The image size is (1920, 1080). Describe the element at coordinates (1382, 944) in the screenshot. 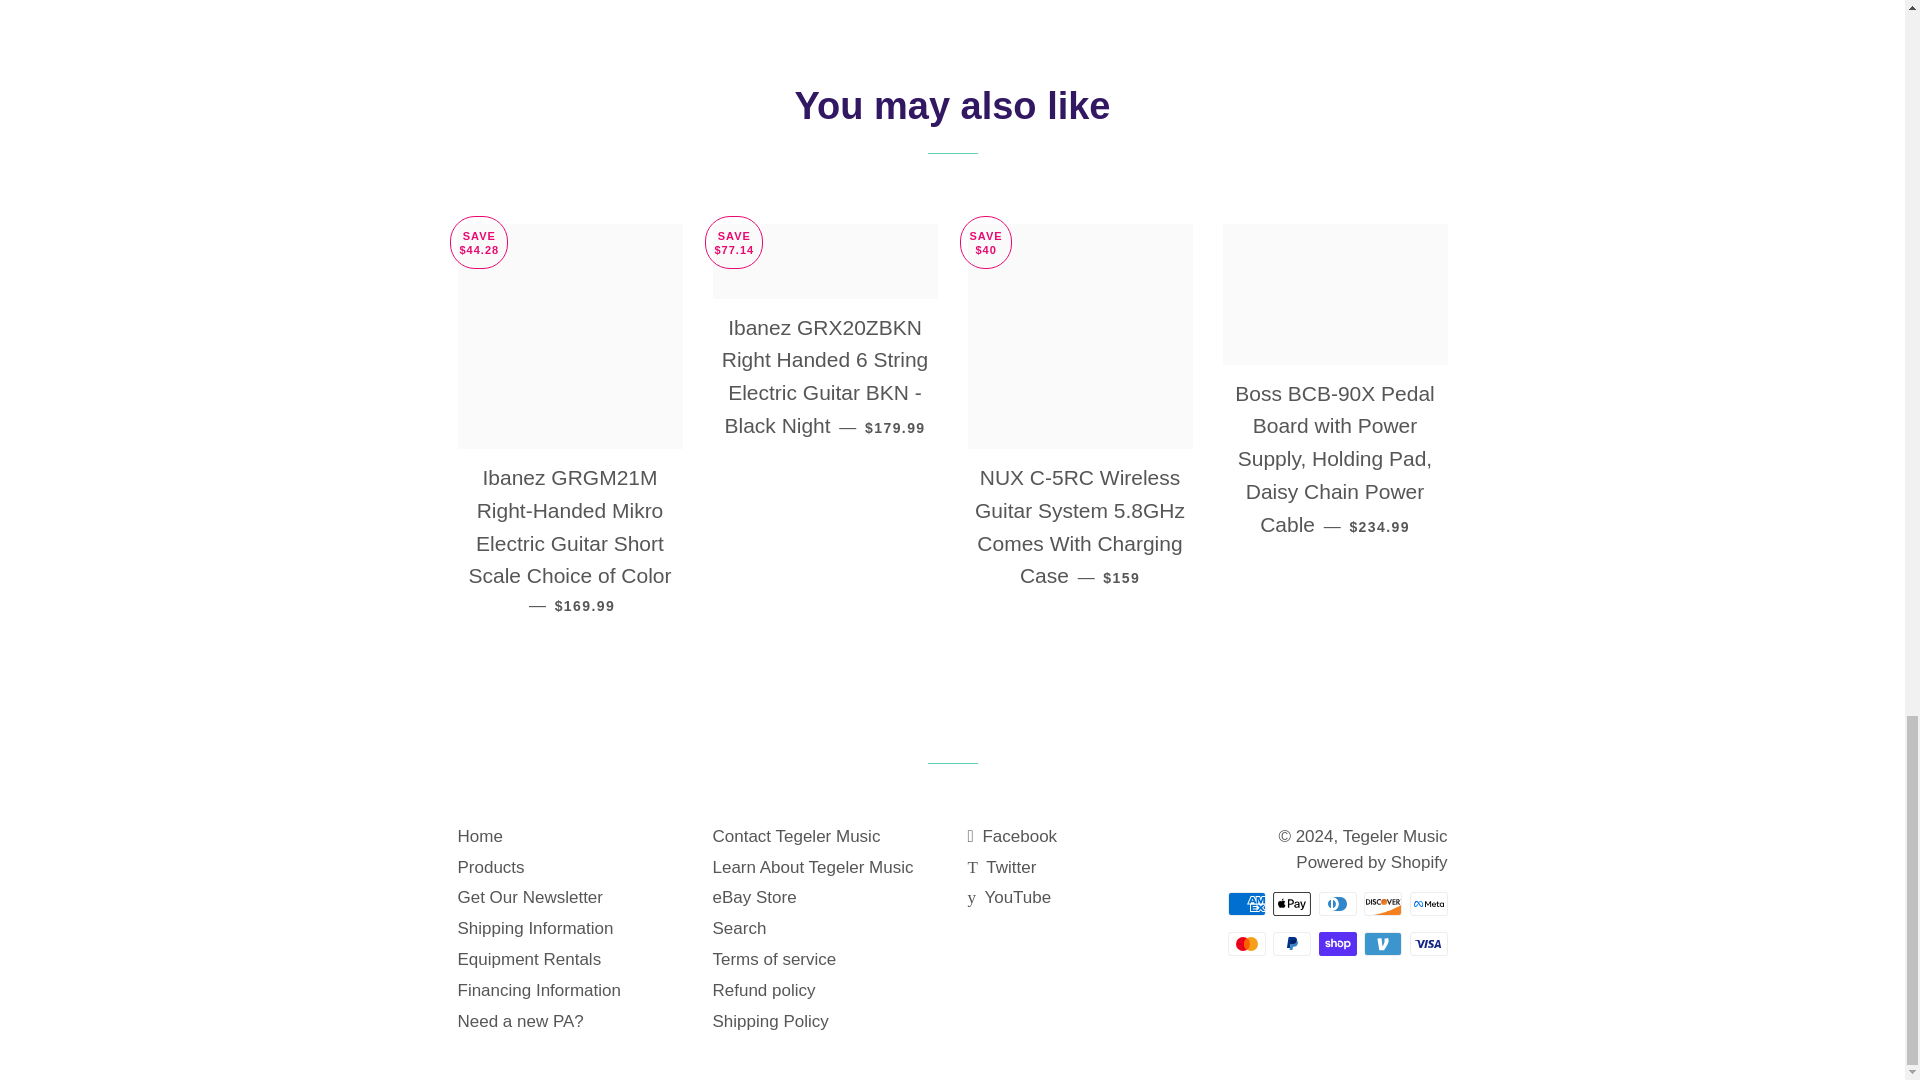

I see `Venmo` at that location.